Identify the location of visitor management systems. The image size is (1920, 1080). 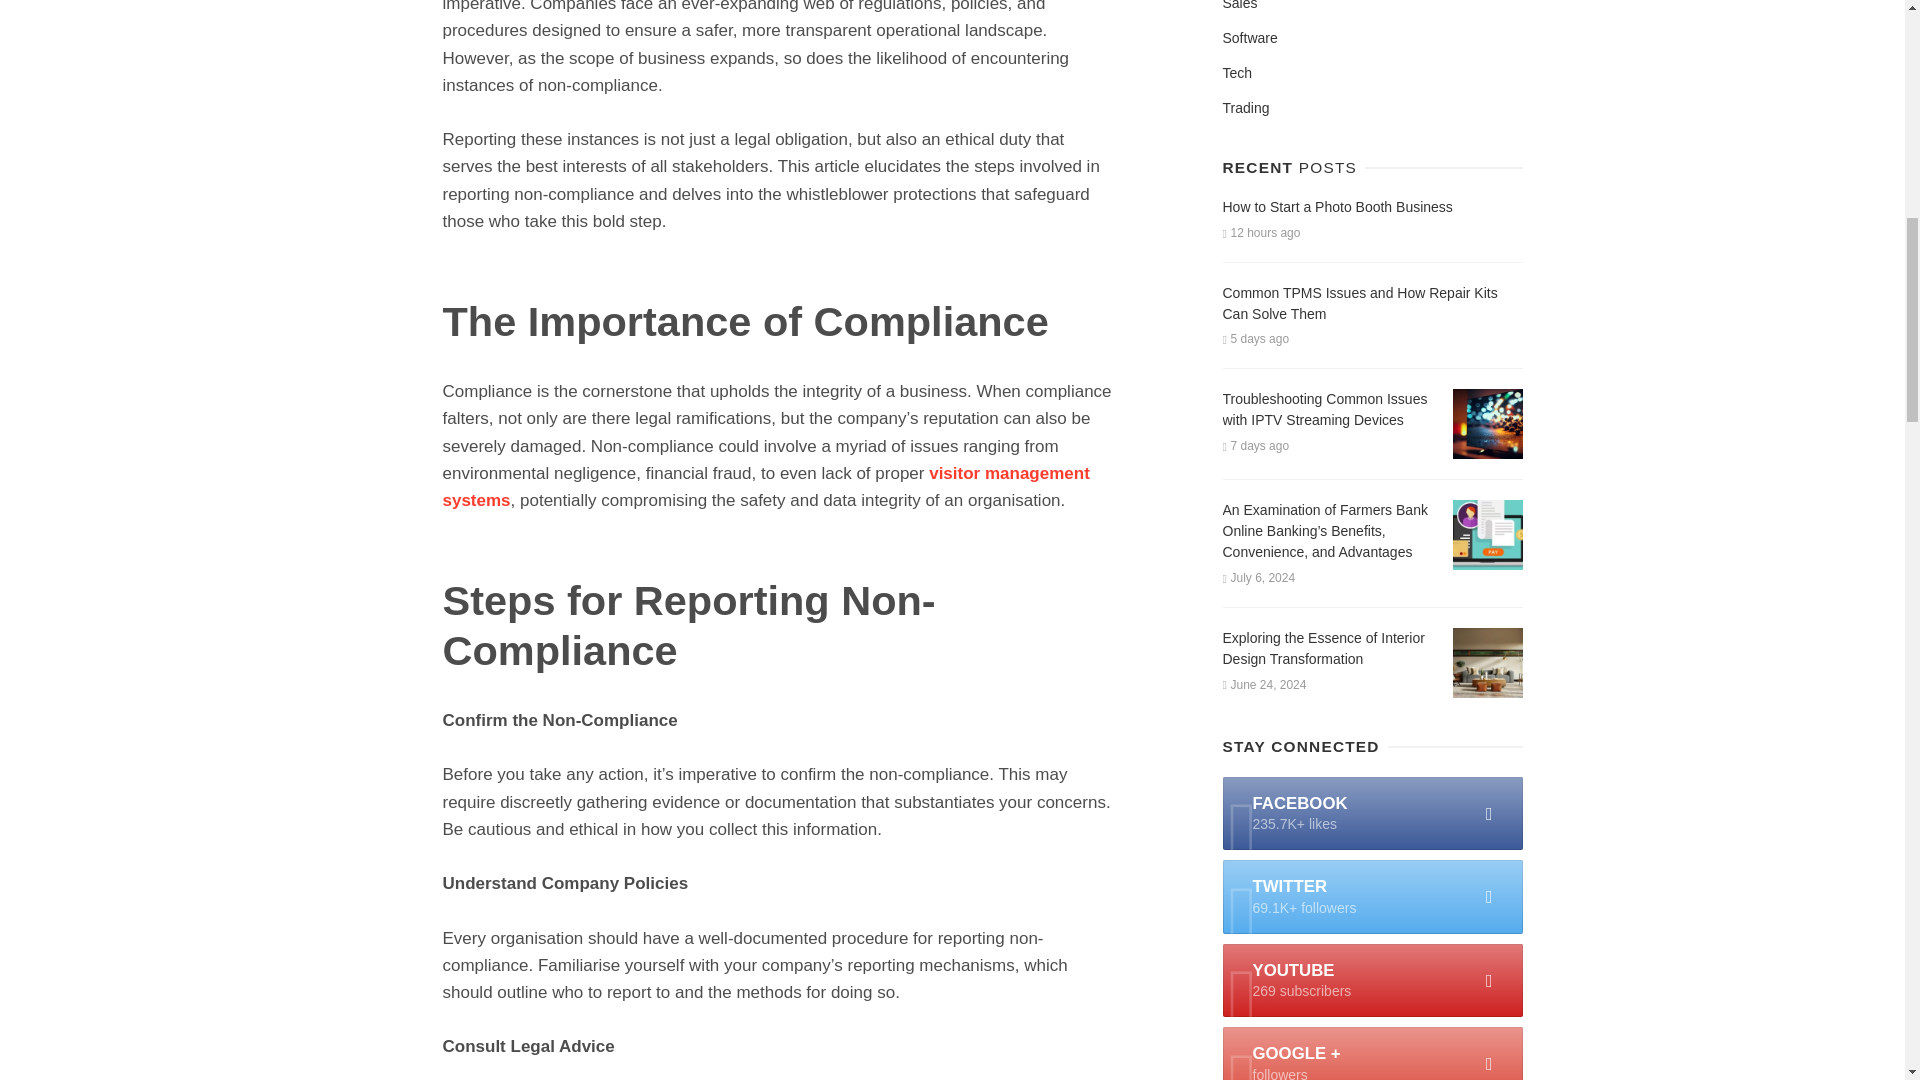
(764, 486).